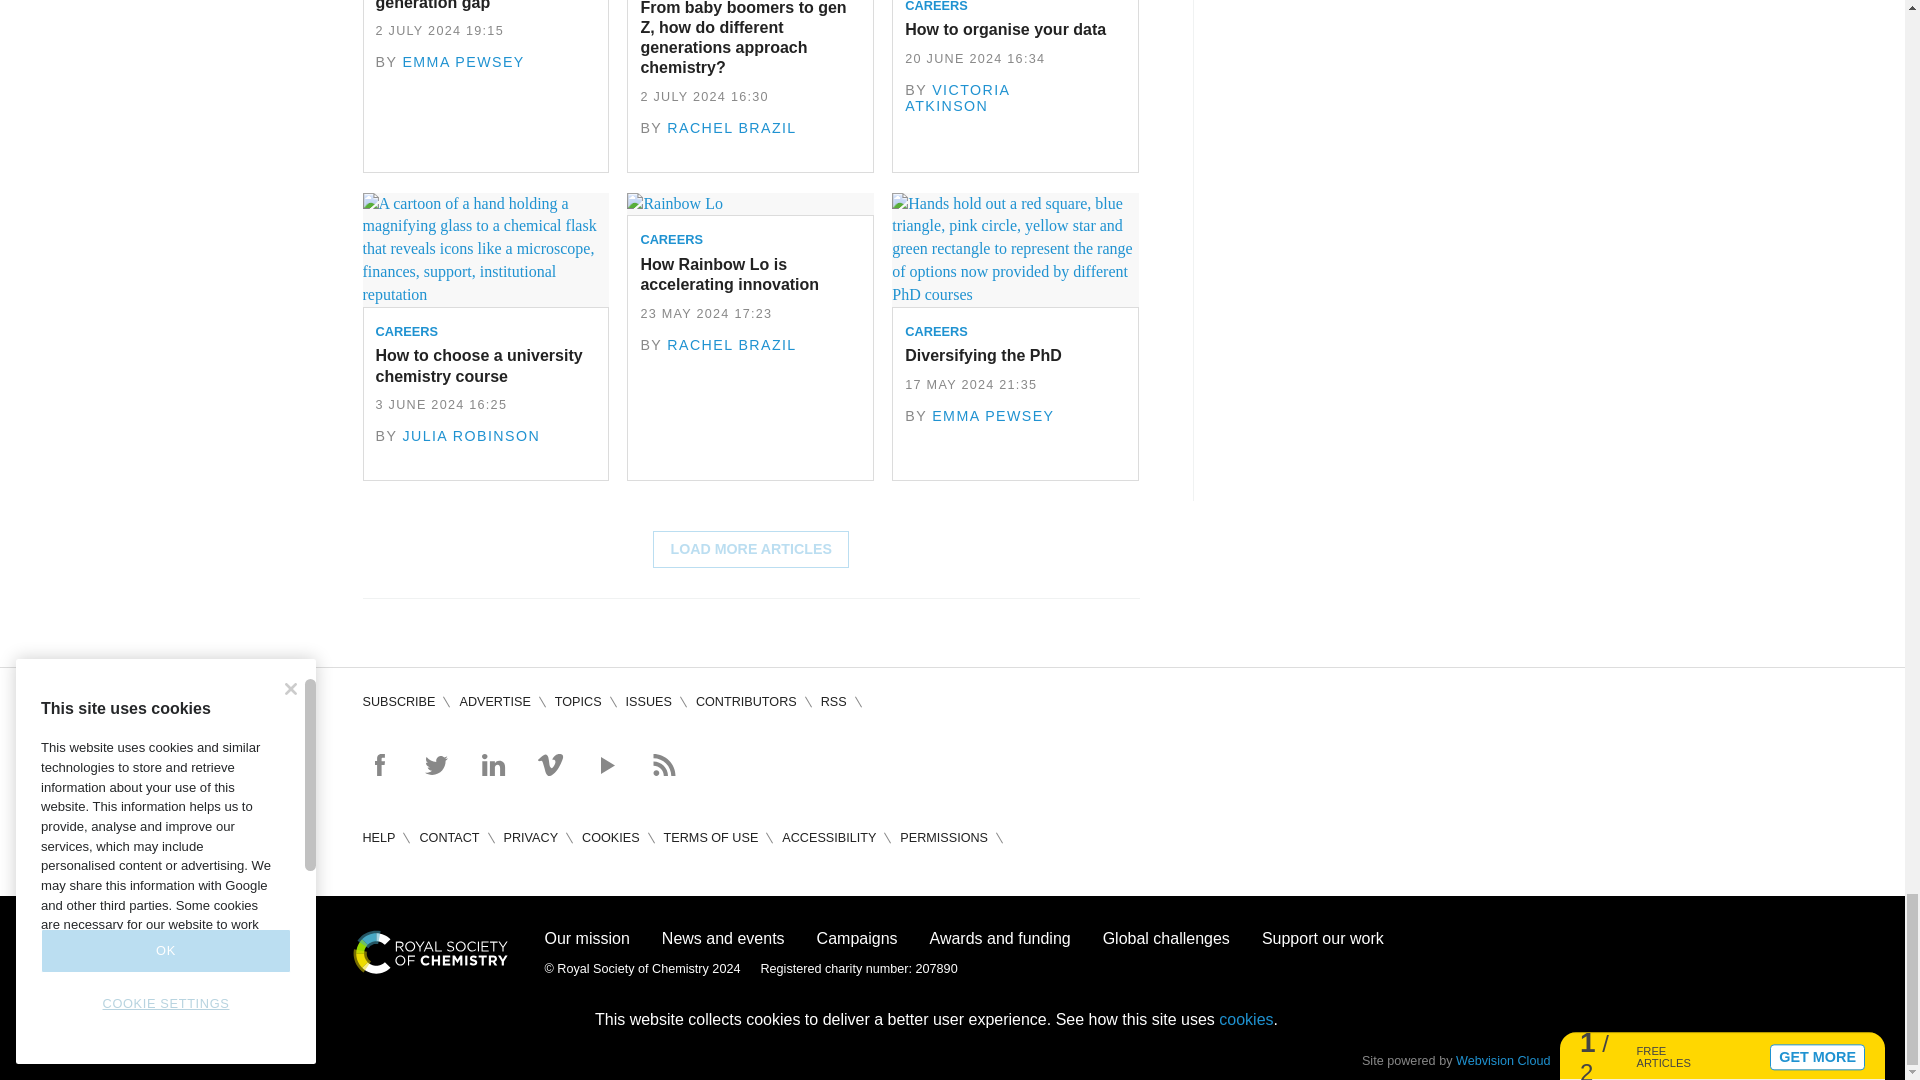 The height and width of the screenshot is (1080, 1920). What do you see at coordinates (436, 764) in the screenshot?
I see `Follow on Twitter` at bounding box center [436, 764].